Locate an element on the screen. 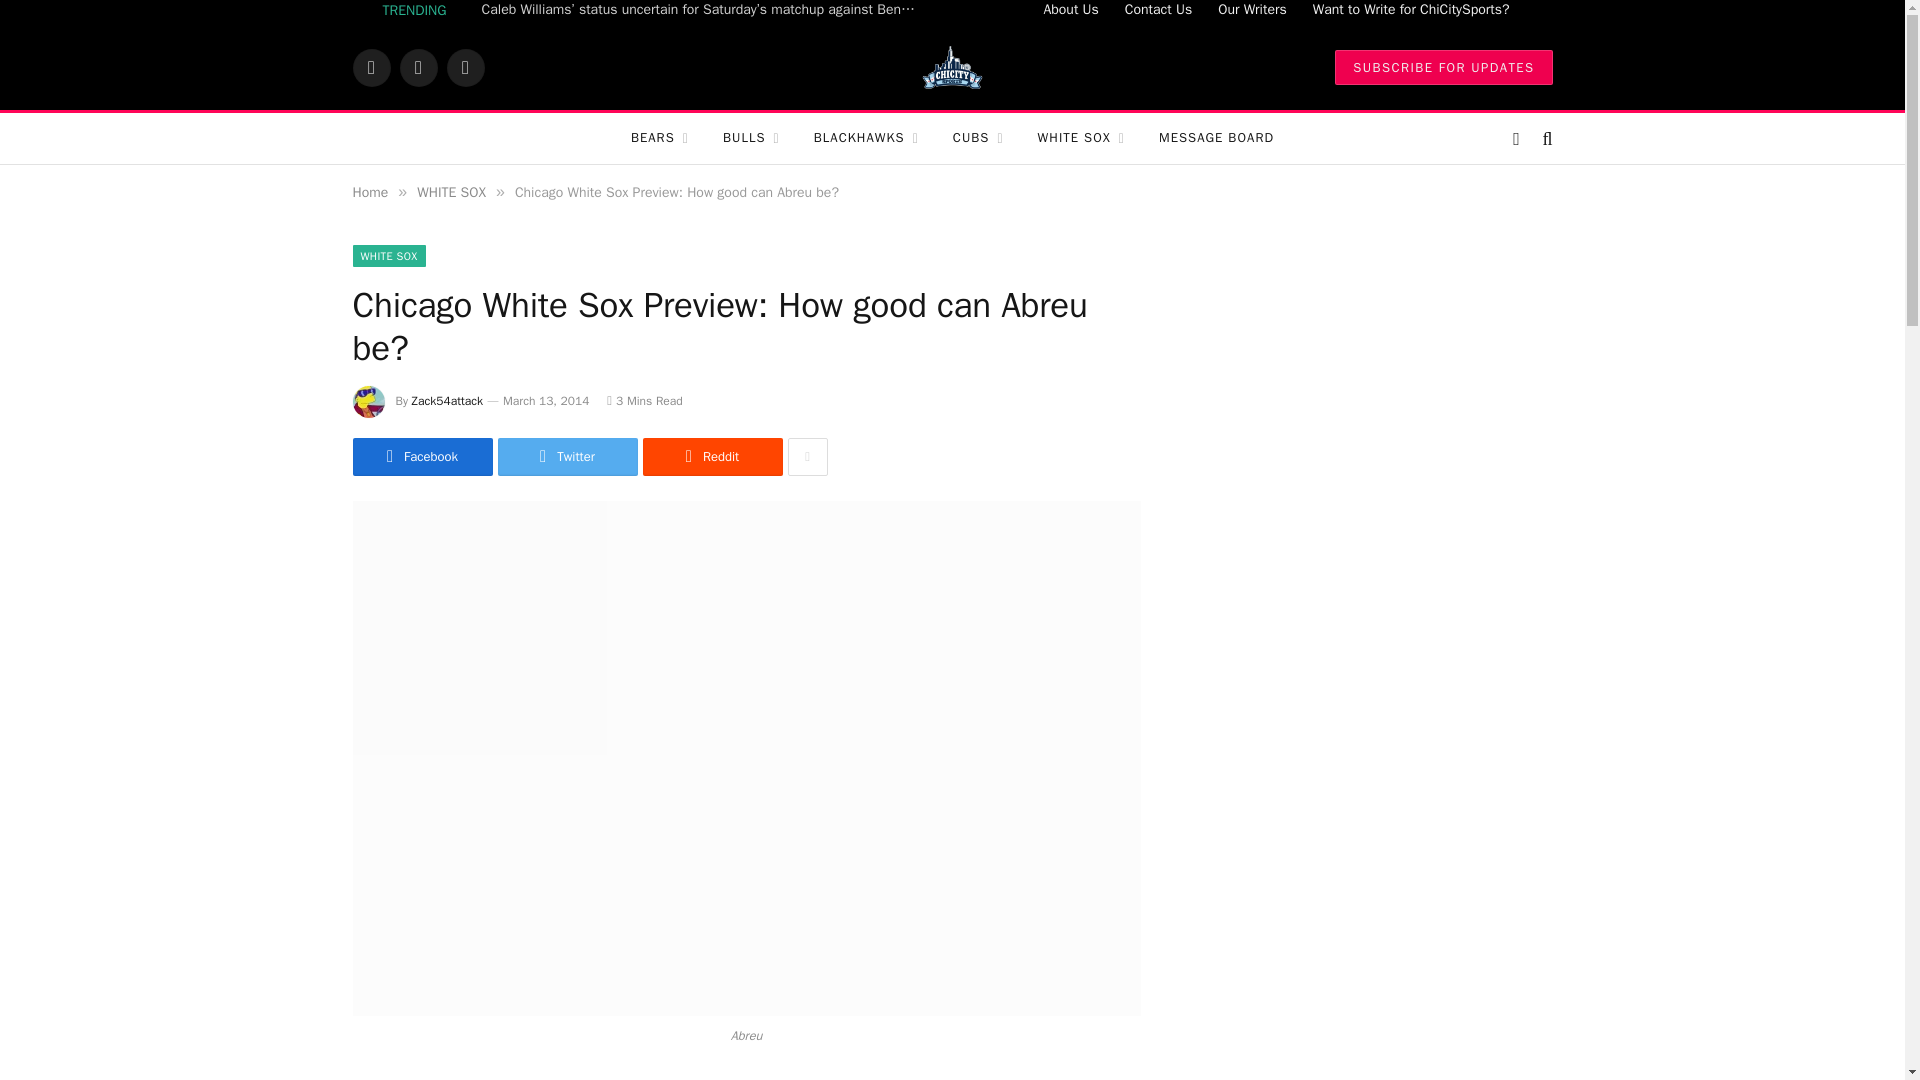 This screenshot has height=1080, width=1920. Show More Social Sharing is located at coordinates (807, 457).